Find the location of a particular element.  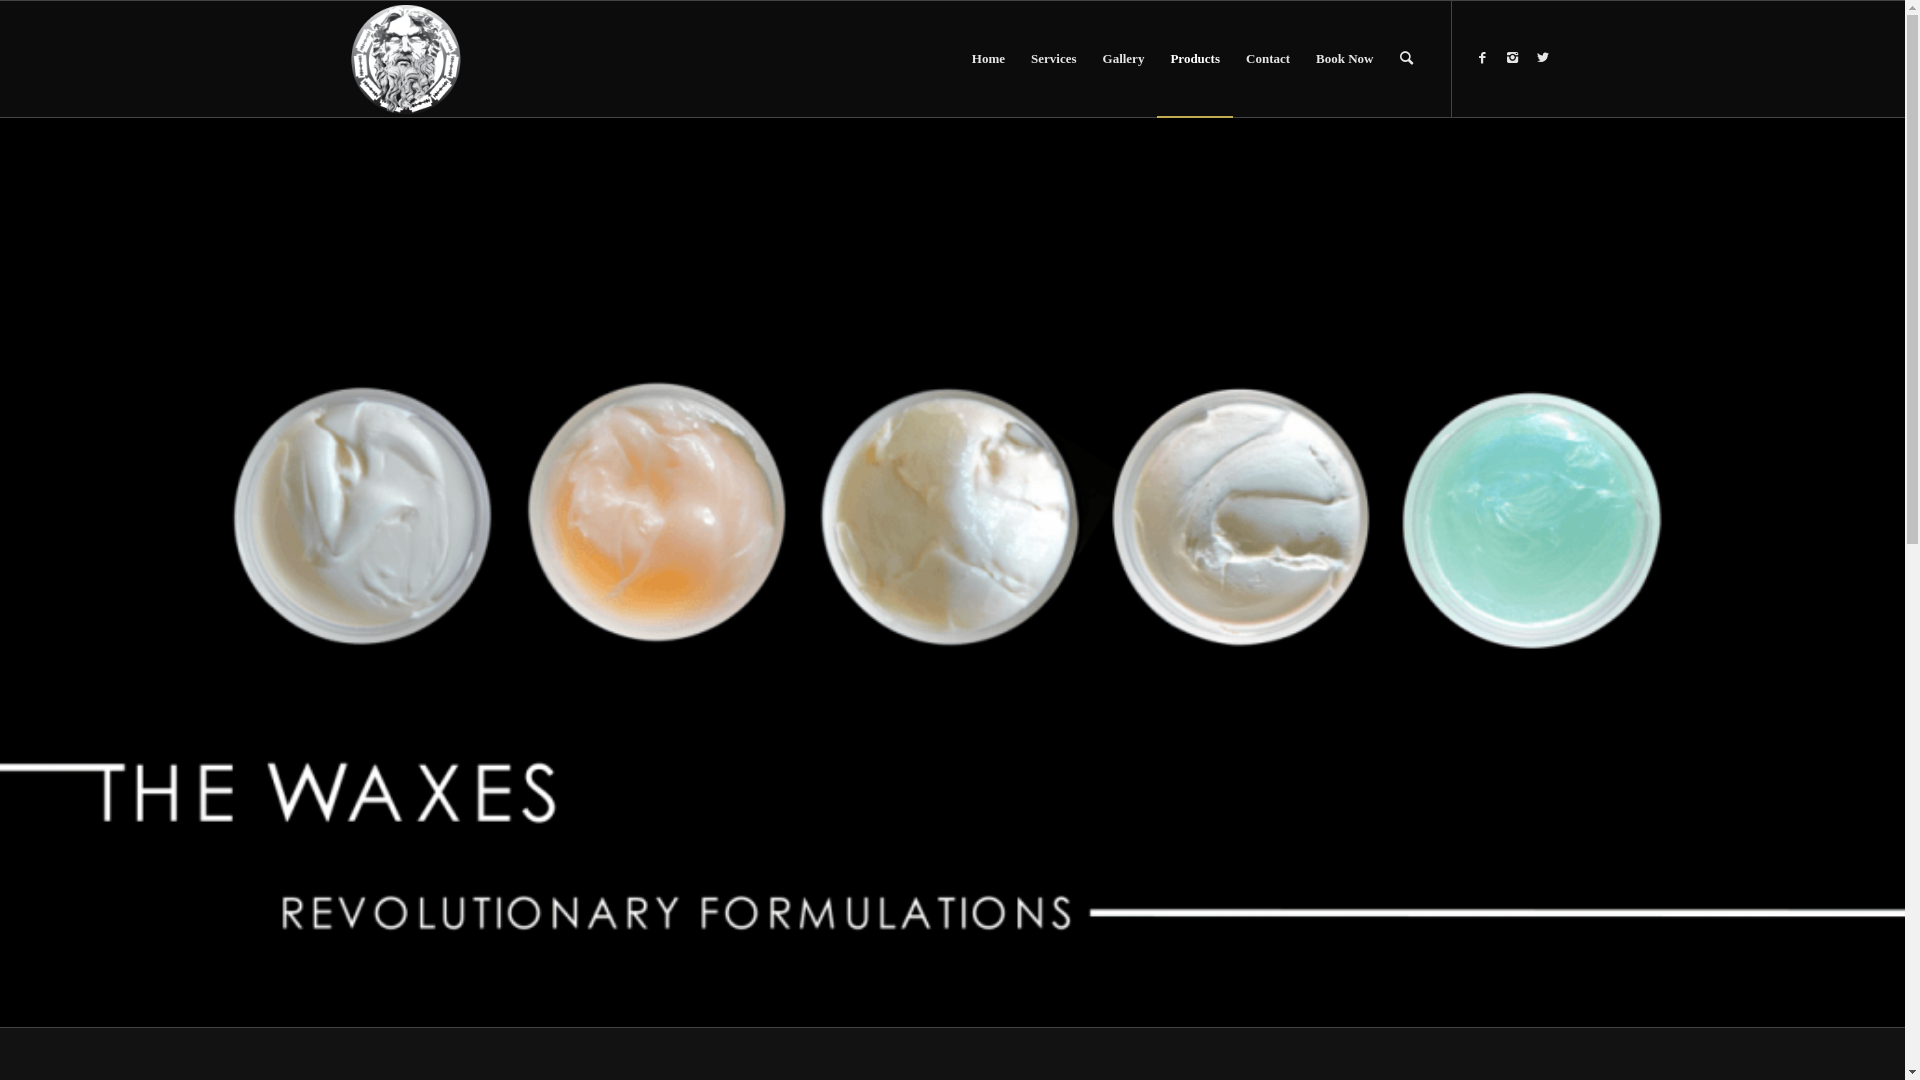

Facebook is located at coordinates (1483, 58).